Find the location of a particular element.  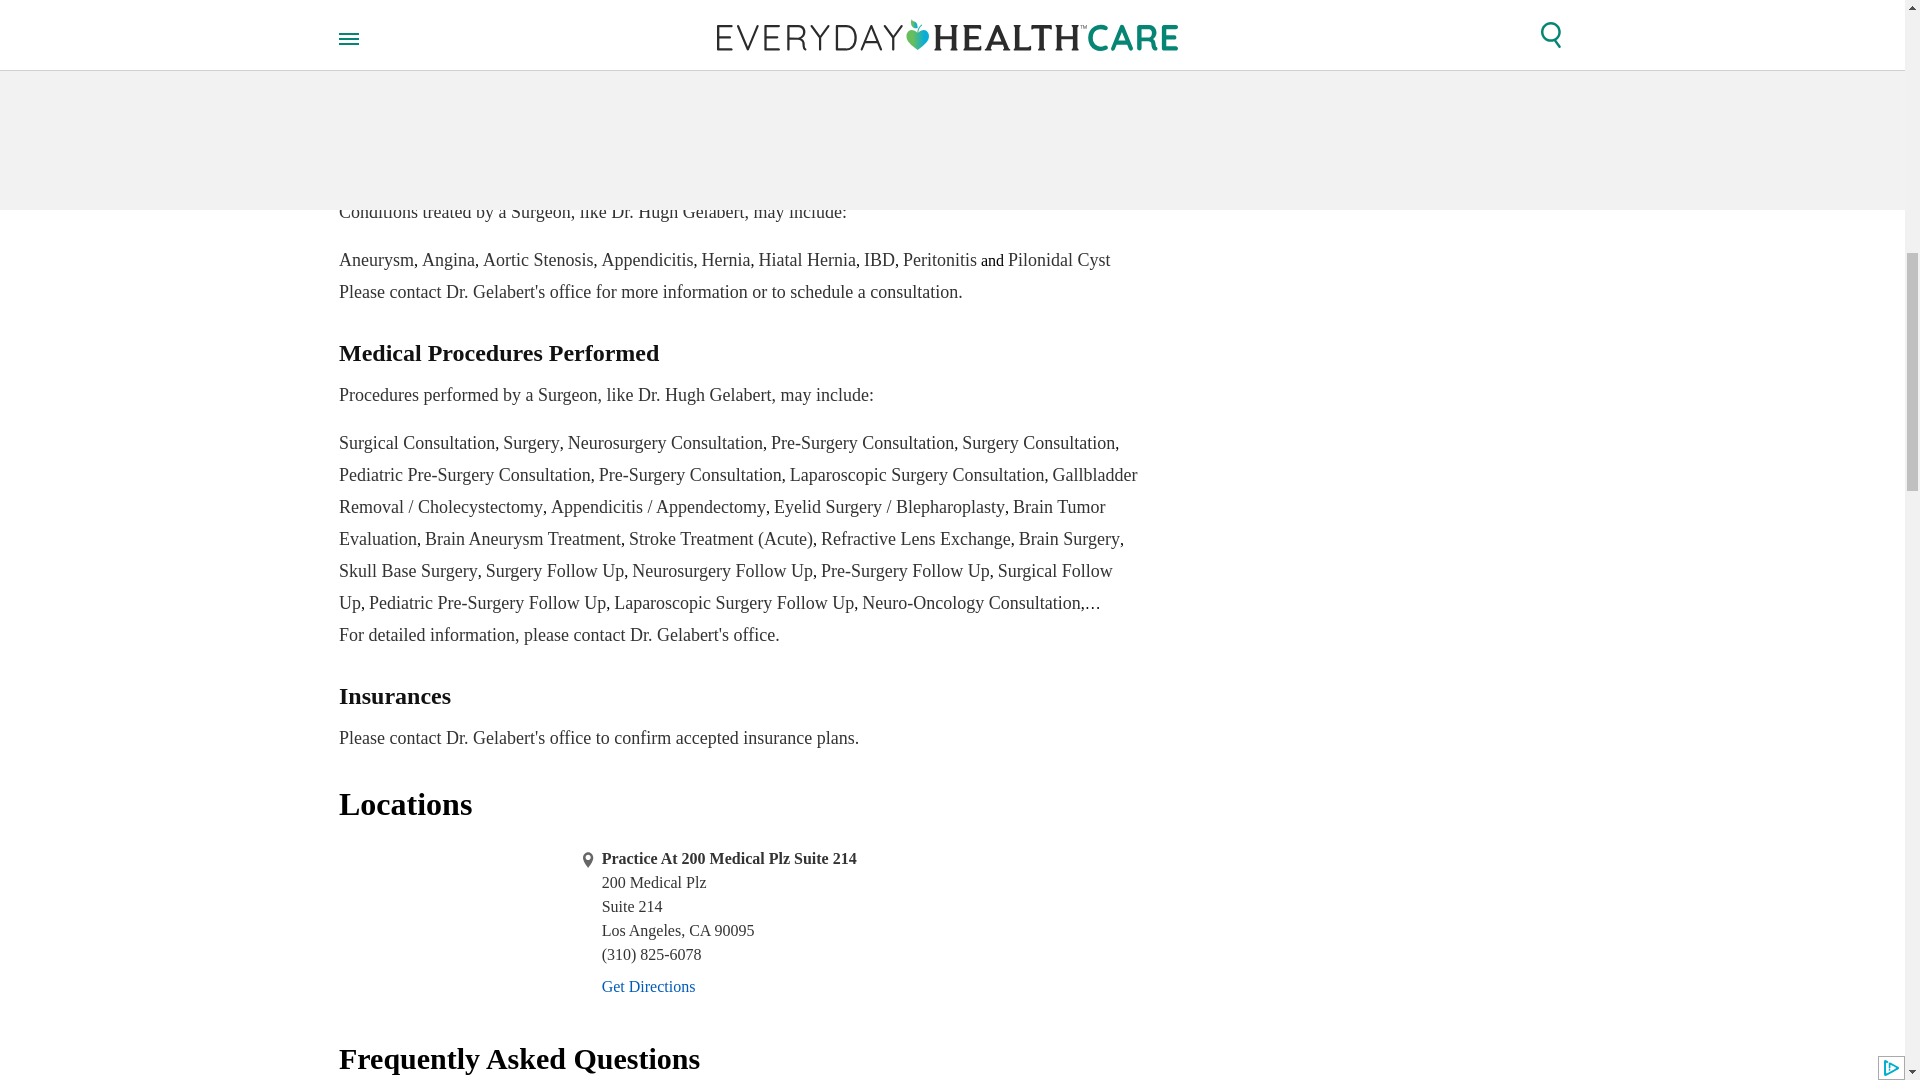

Pre-Surgery Follow Up is located at coordinates (906, 570).